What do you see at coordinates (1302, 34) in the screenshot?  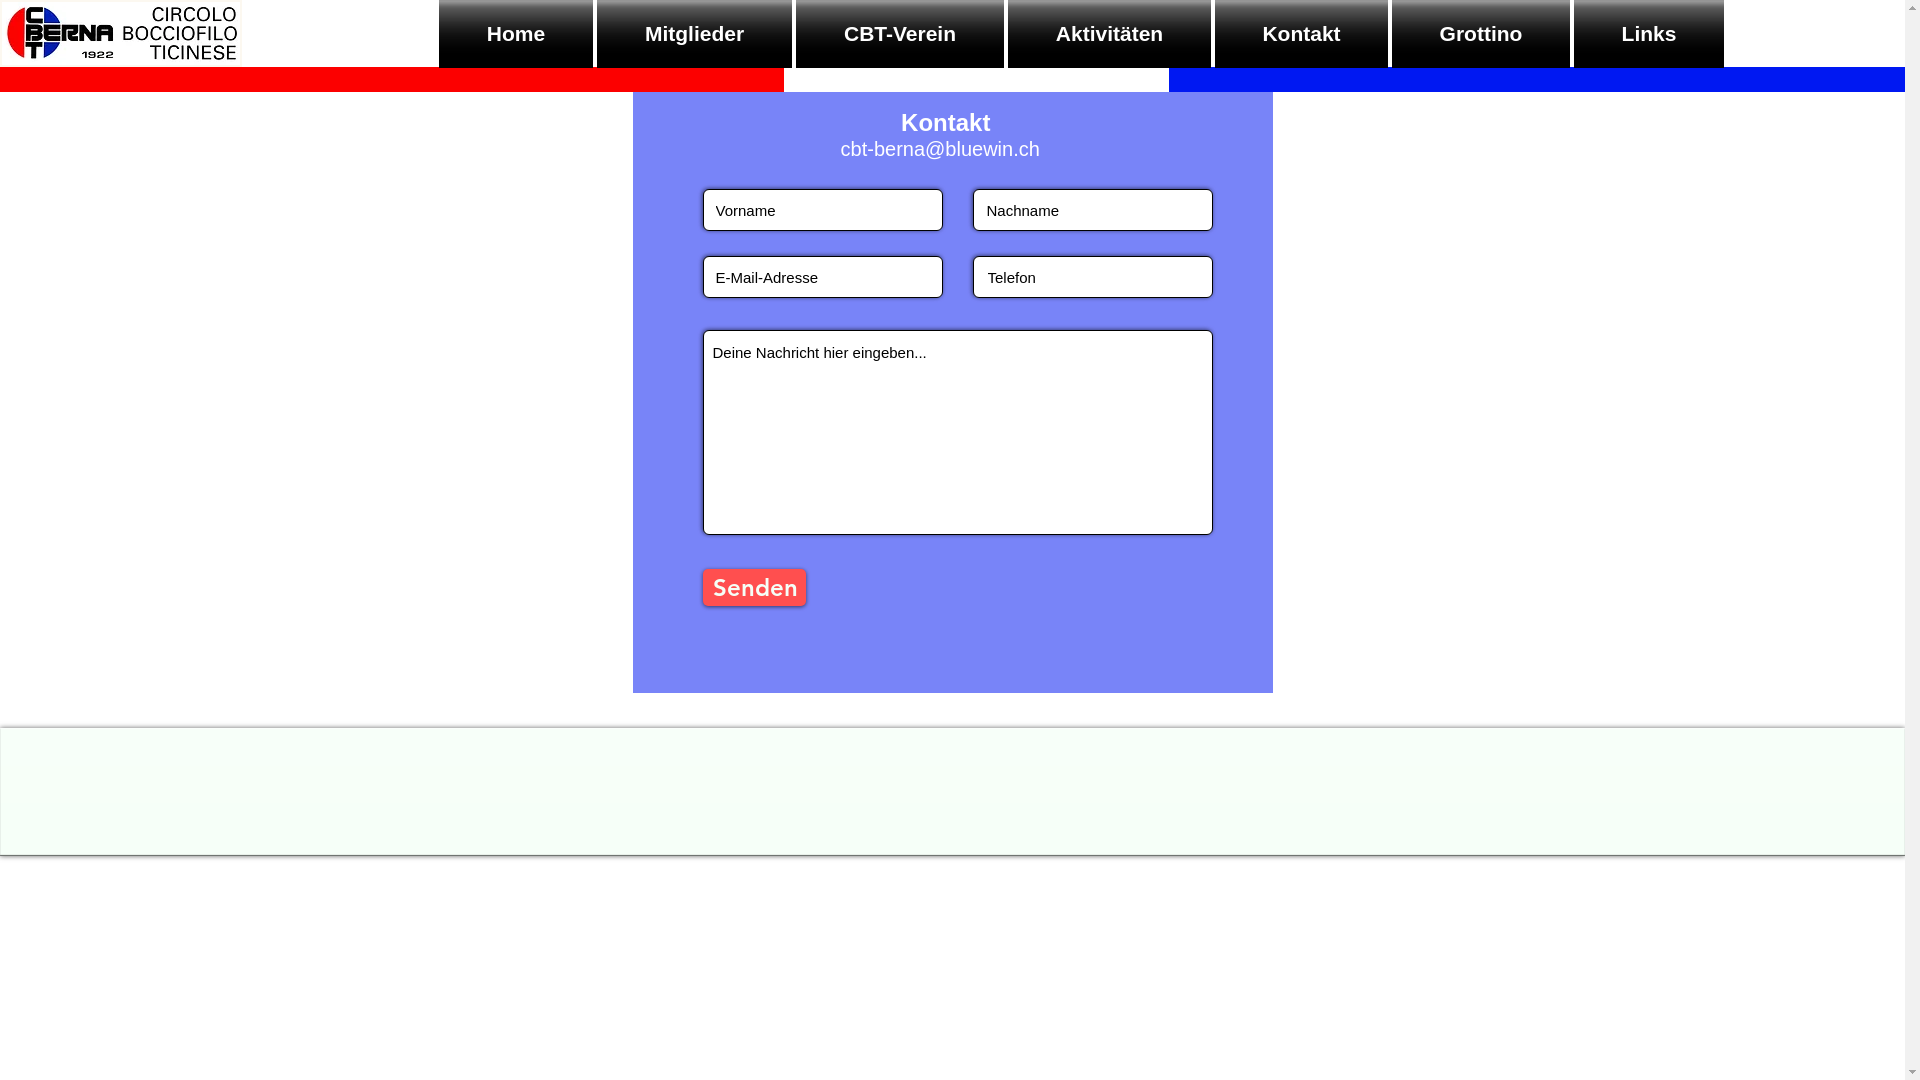 I see `Kontakt` at bounding box center [1302, 34].